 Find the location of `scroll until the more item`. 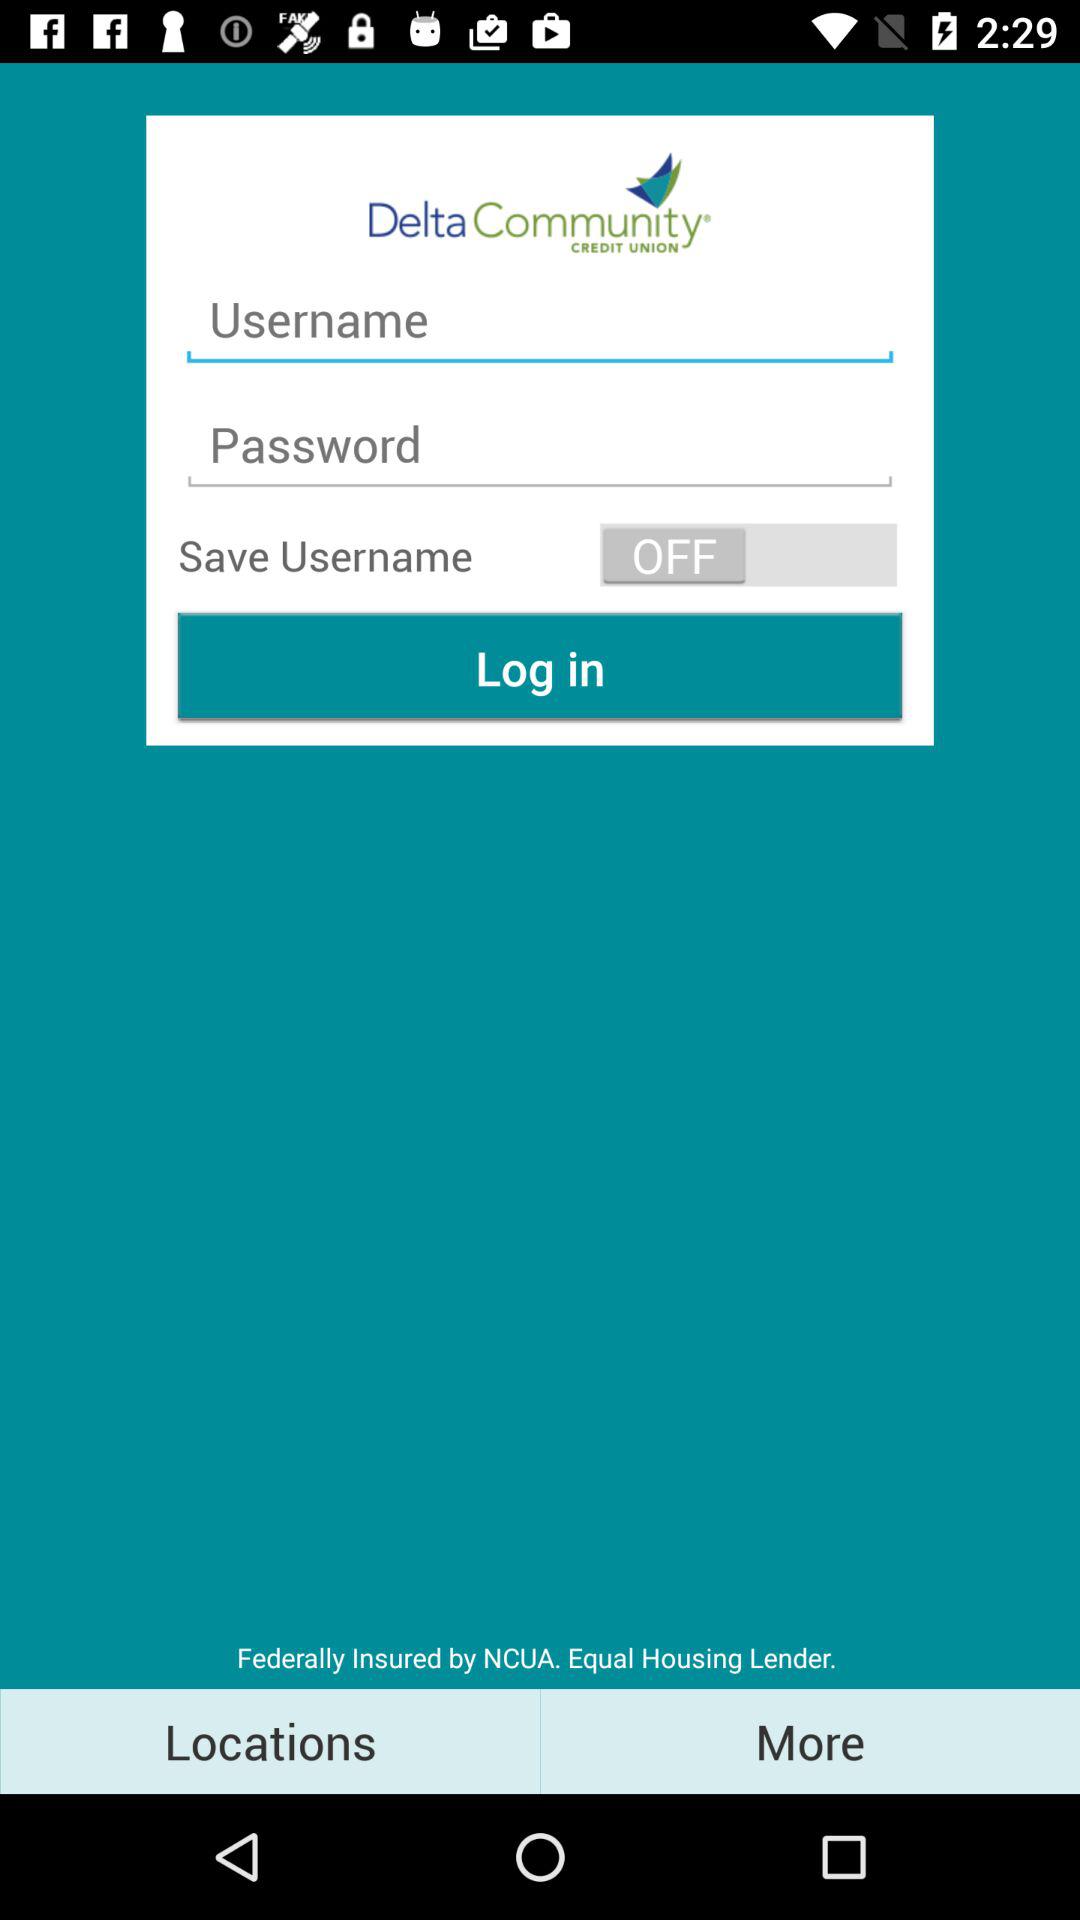

scroll until the more item is located at coordinates (810, 1740).